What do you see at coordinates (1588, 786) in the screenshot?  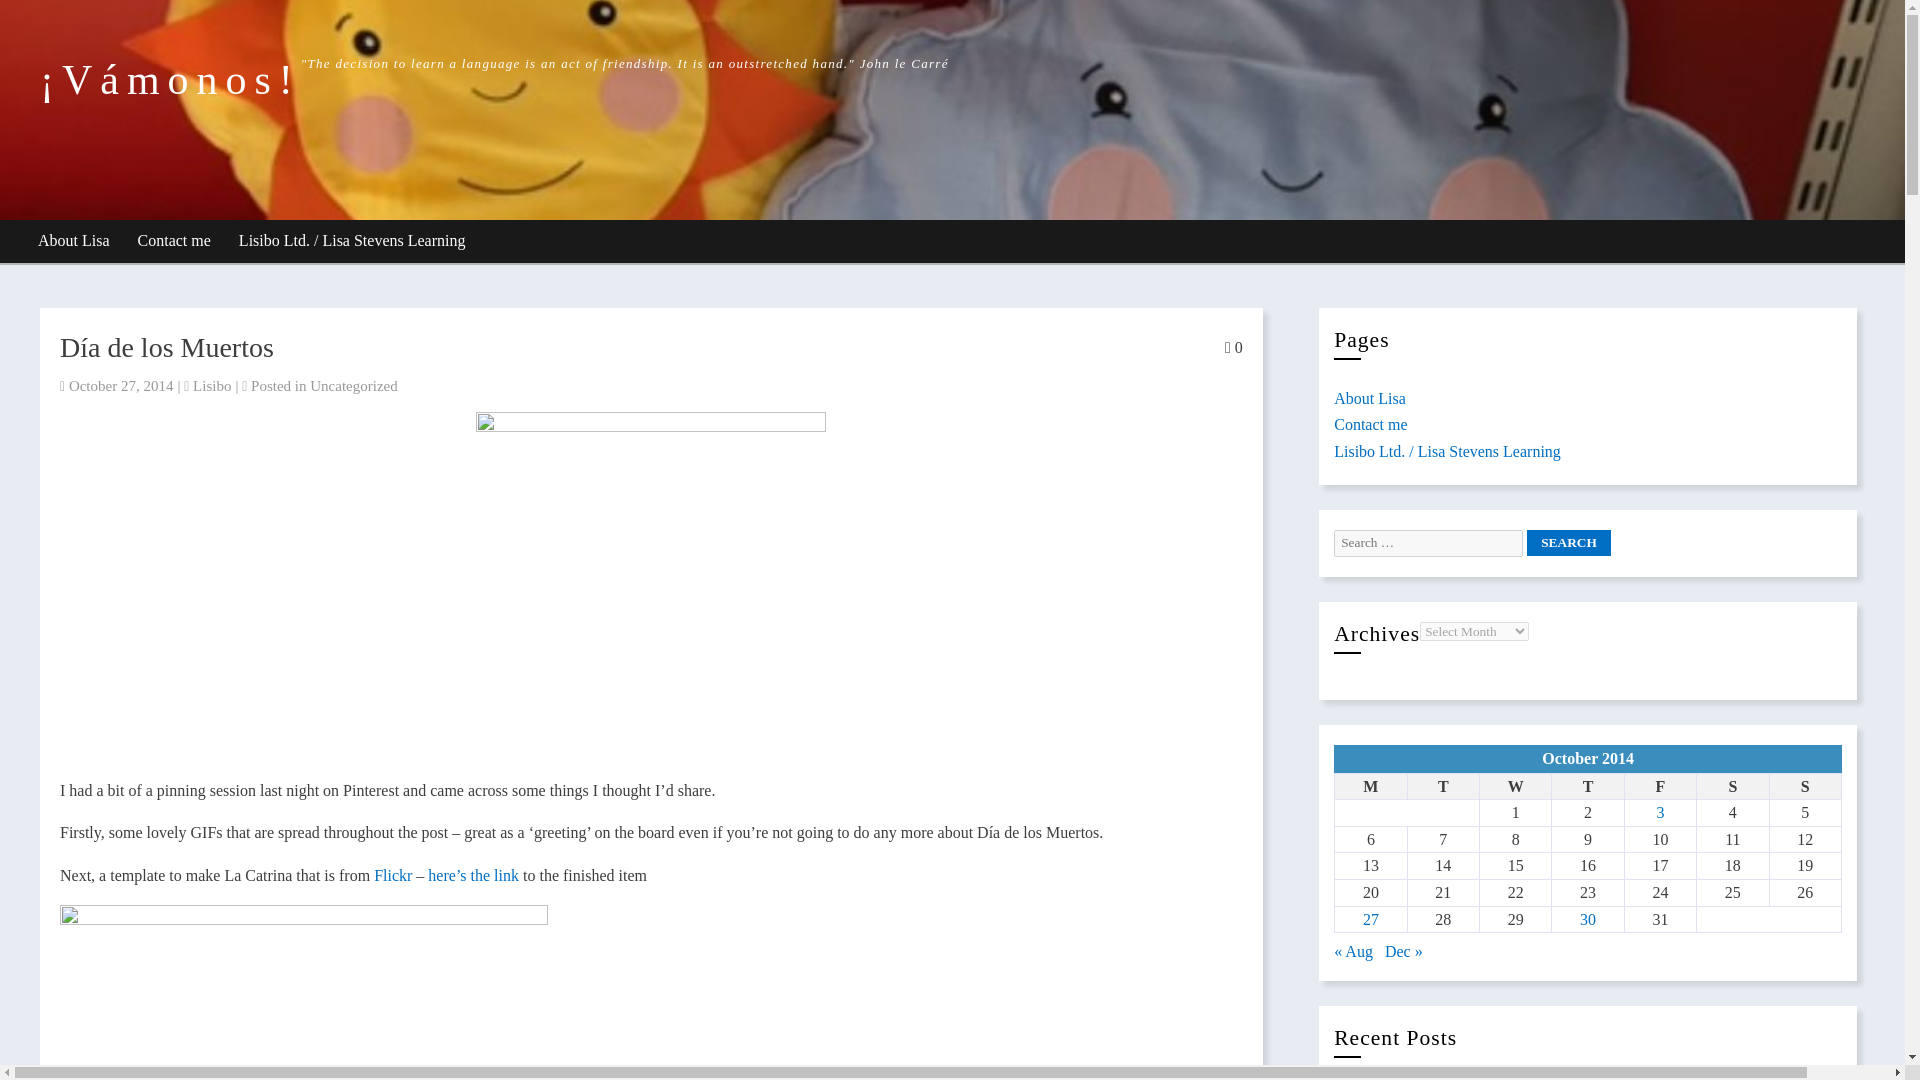 I see `Thursday` at bounding box center [1588, 786].